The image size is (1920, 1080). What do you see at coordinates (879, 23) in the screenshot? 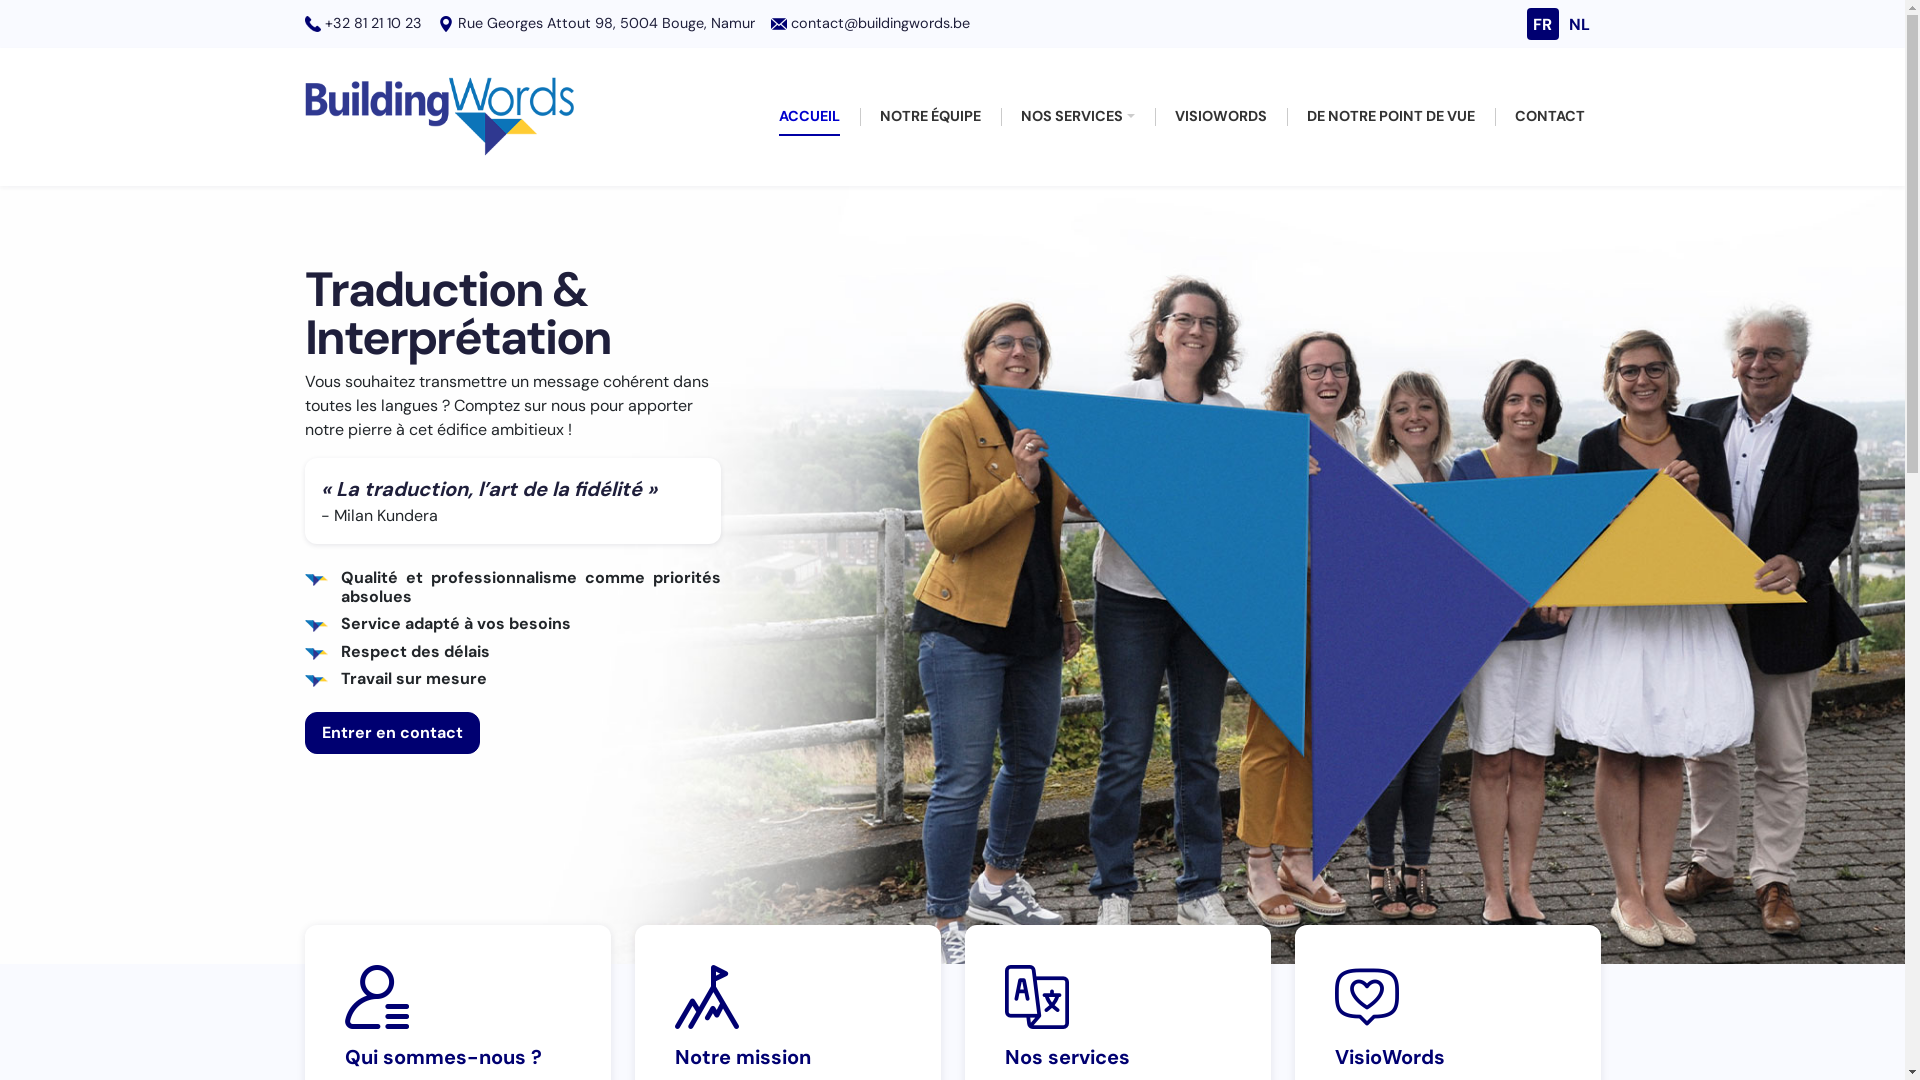
I see `contact@buildingwords.be` at bounding box center [879, 23].